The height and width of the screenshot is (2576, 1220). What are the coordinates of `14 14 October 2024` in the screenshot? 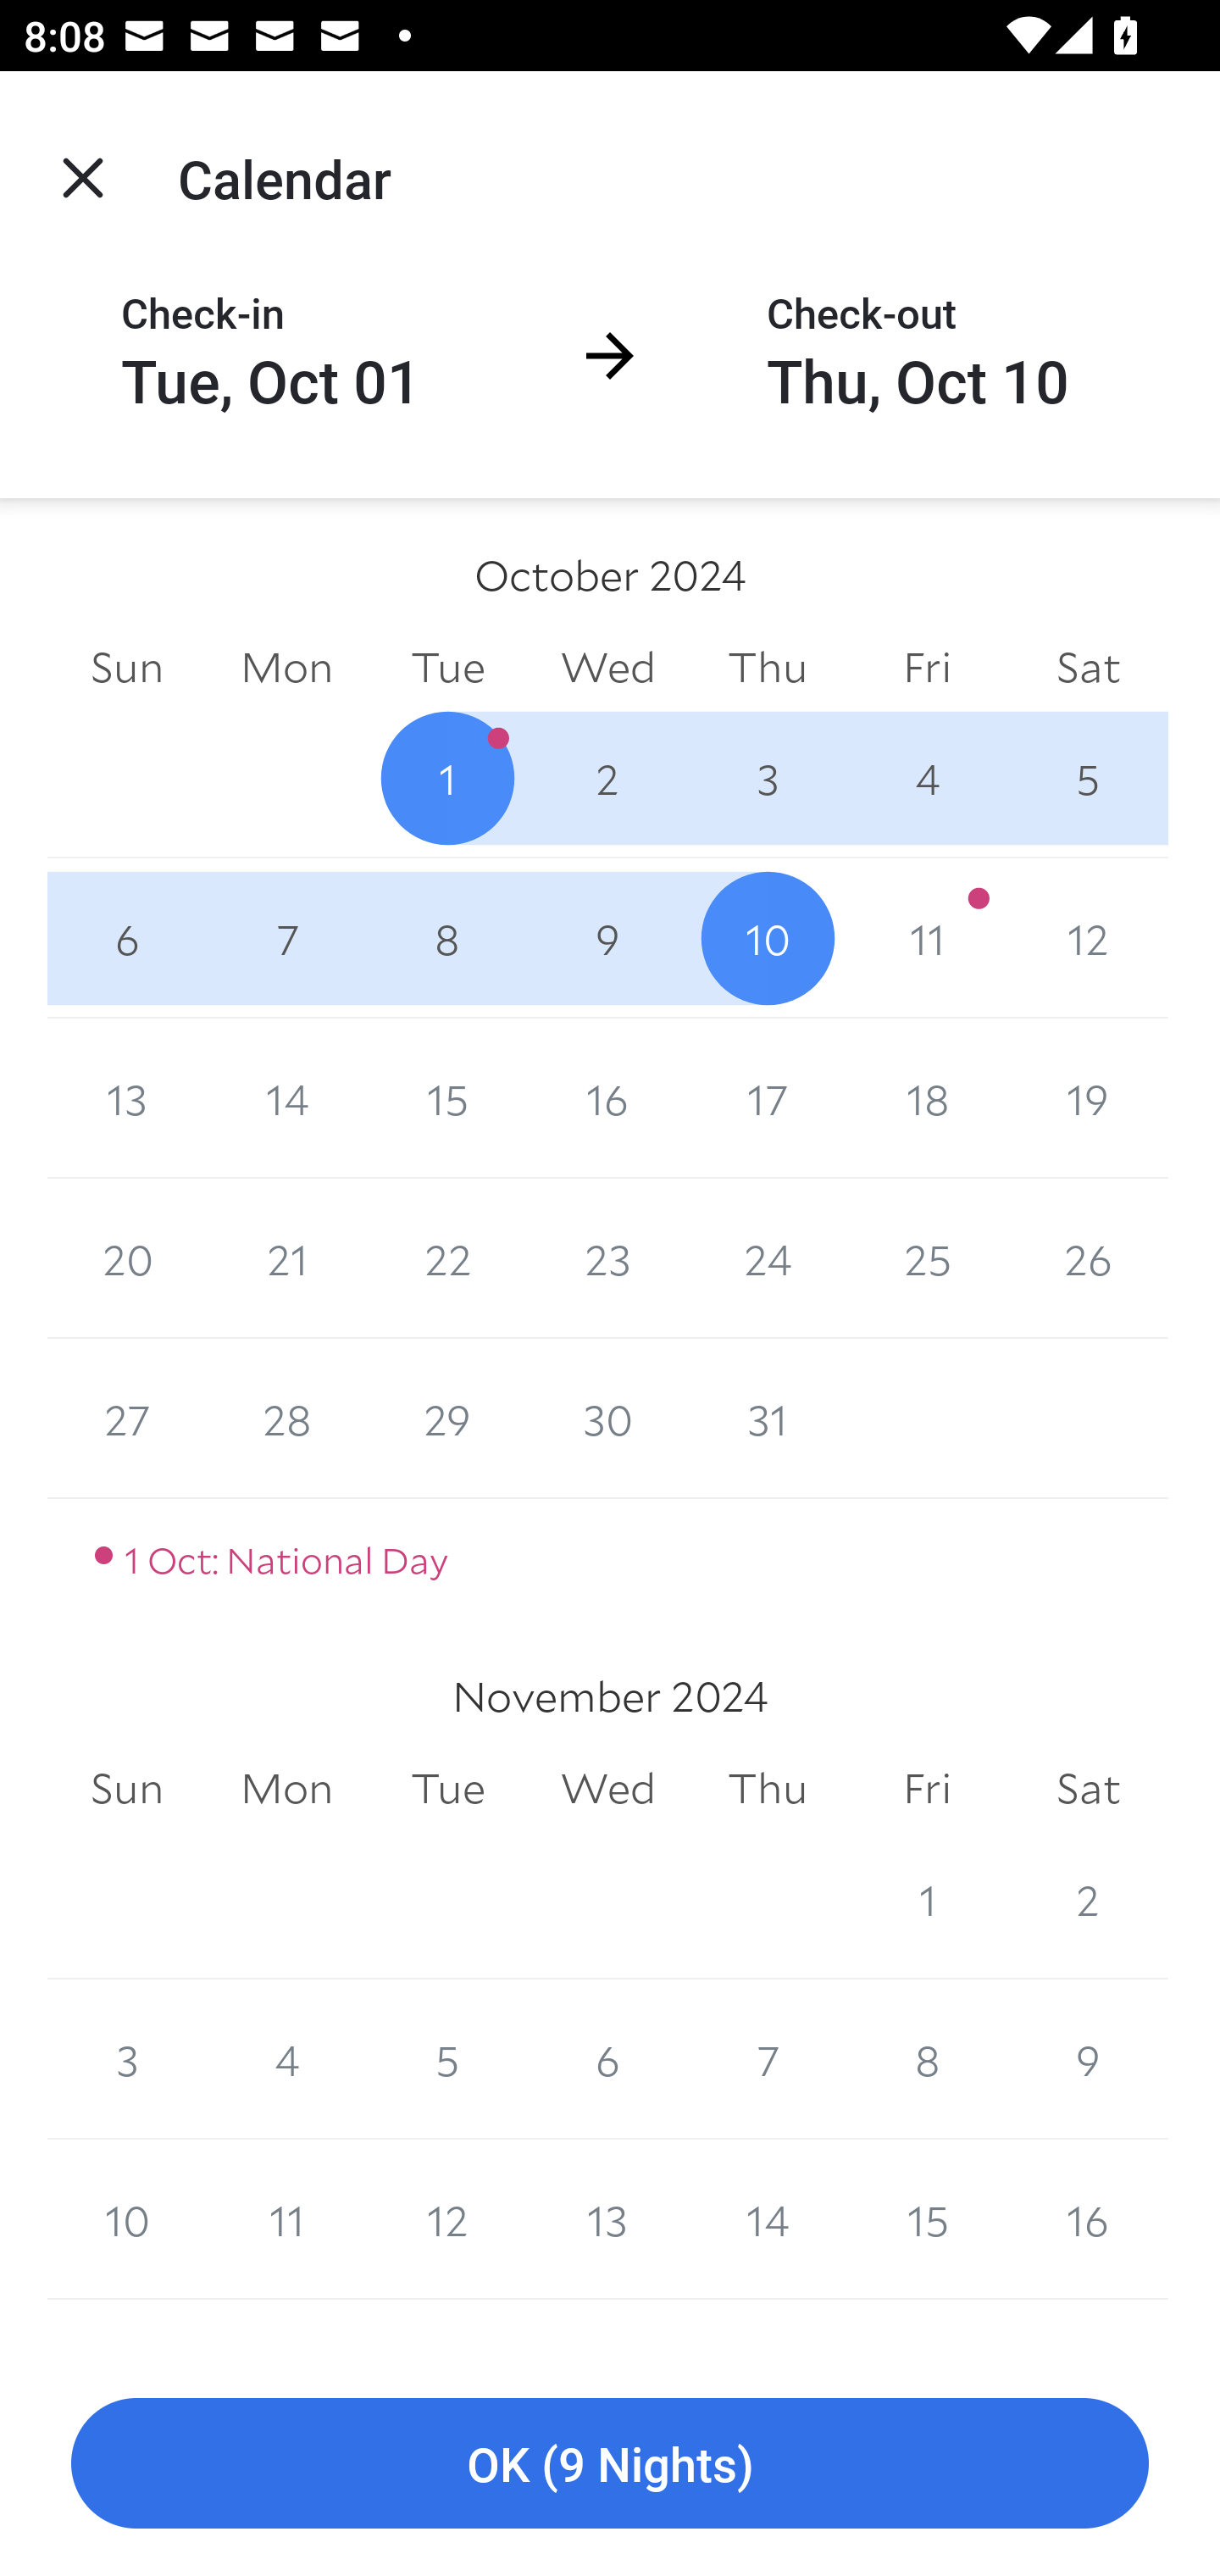 It's located at (286, 1098).